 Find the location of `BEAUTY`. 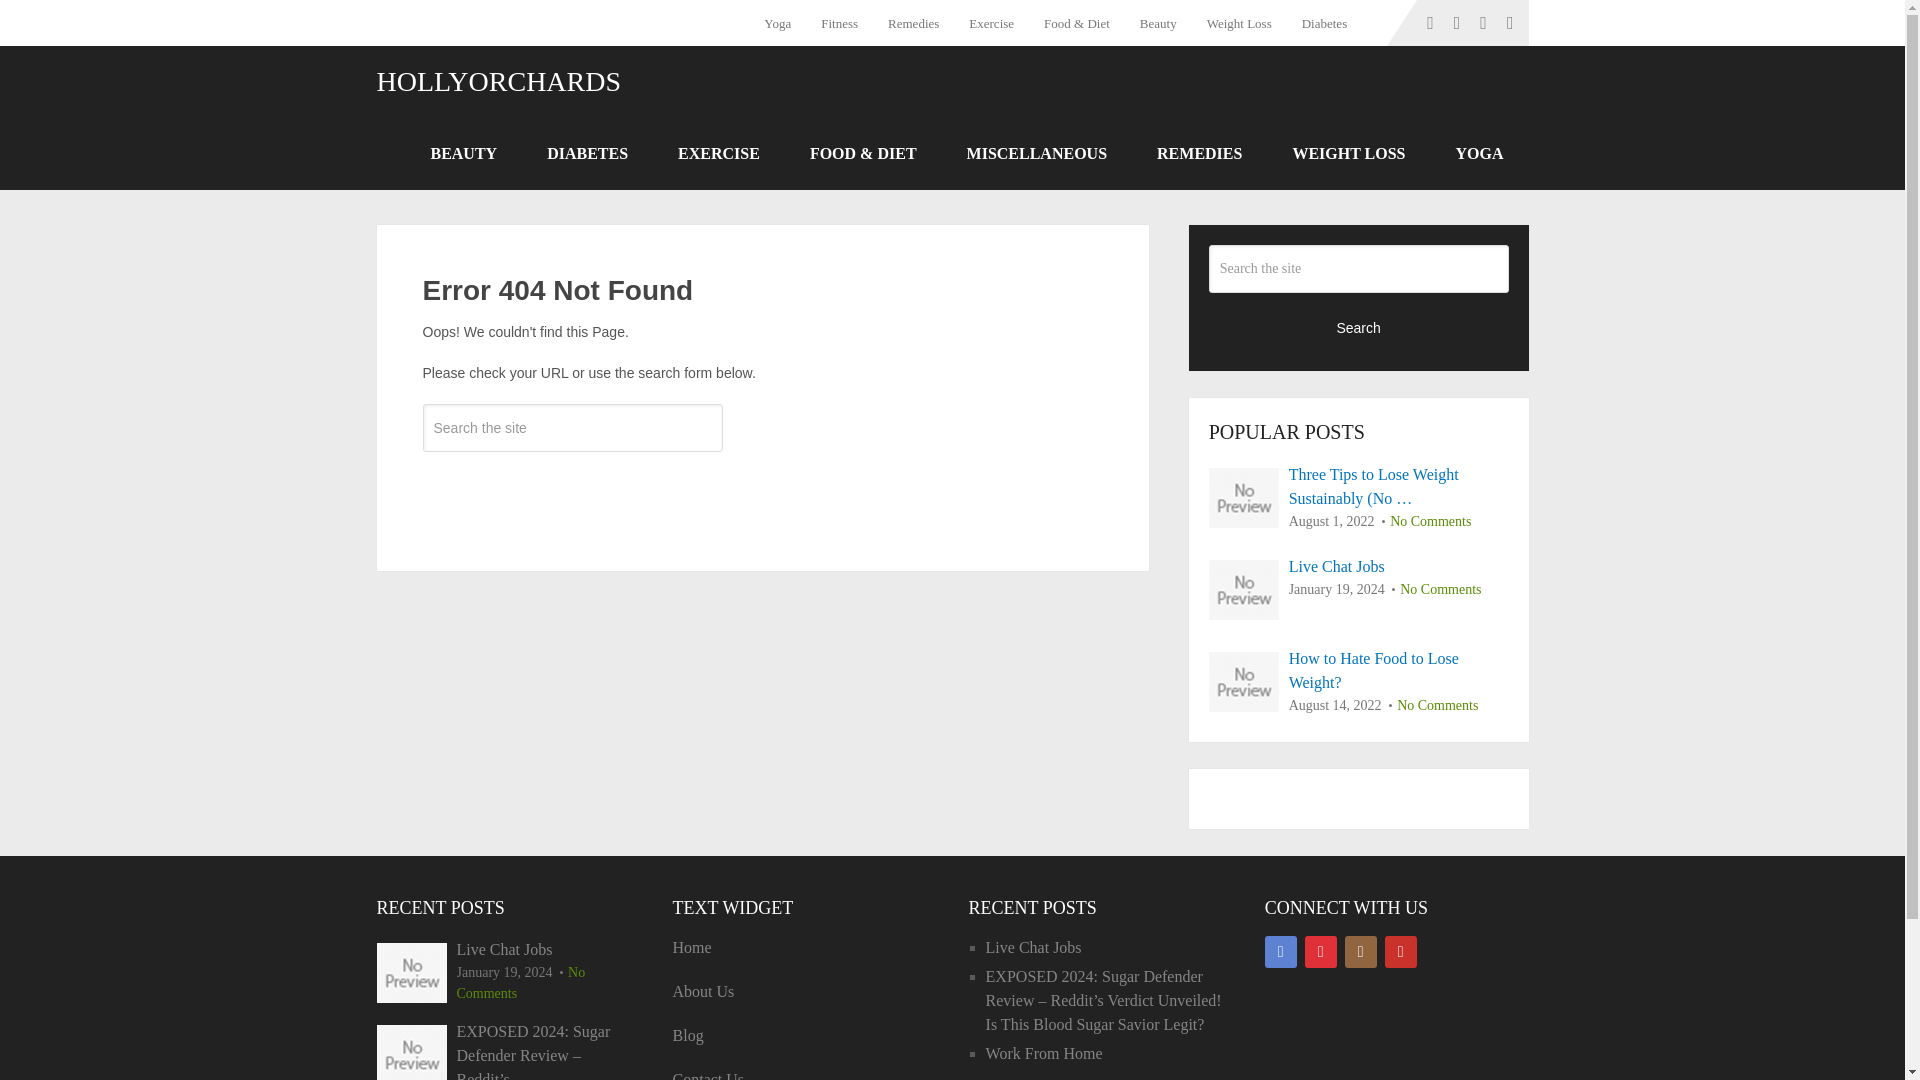

BEAUTY is located at coordinates (464, 154).